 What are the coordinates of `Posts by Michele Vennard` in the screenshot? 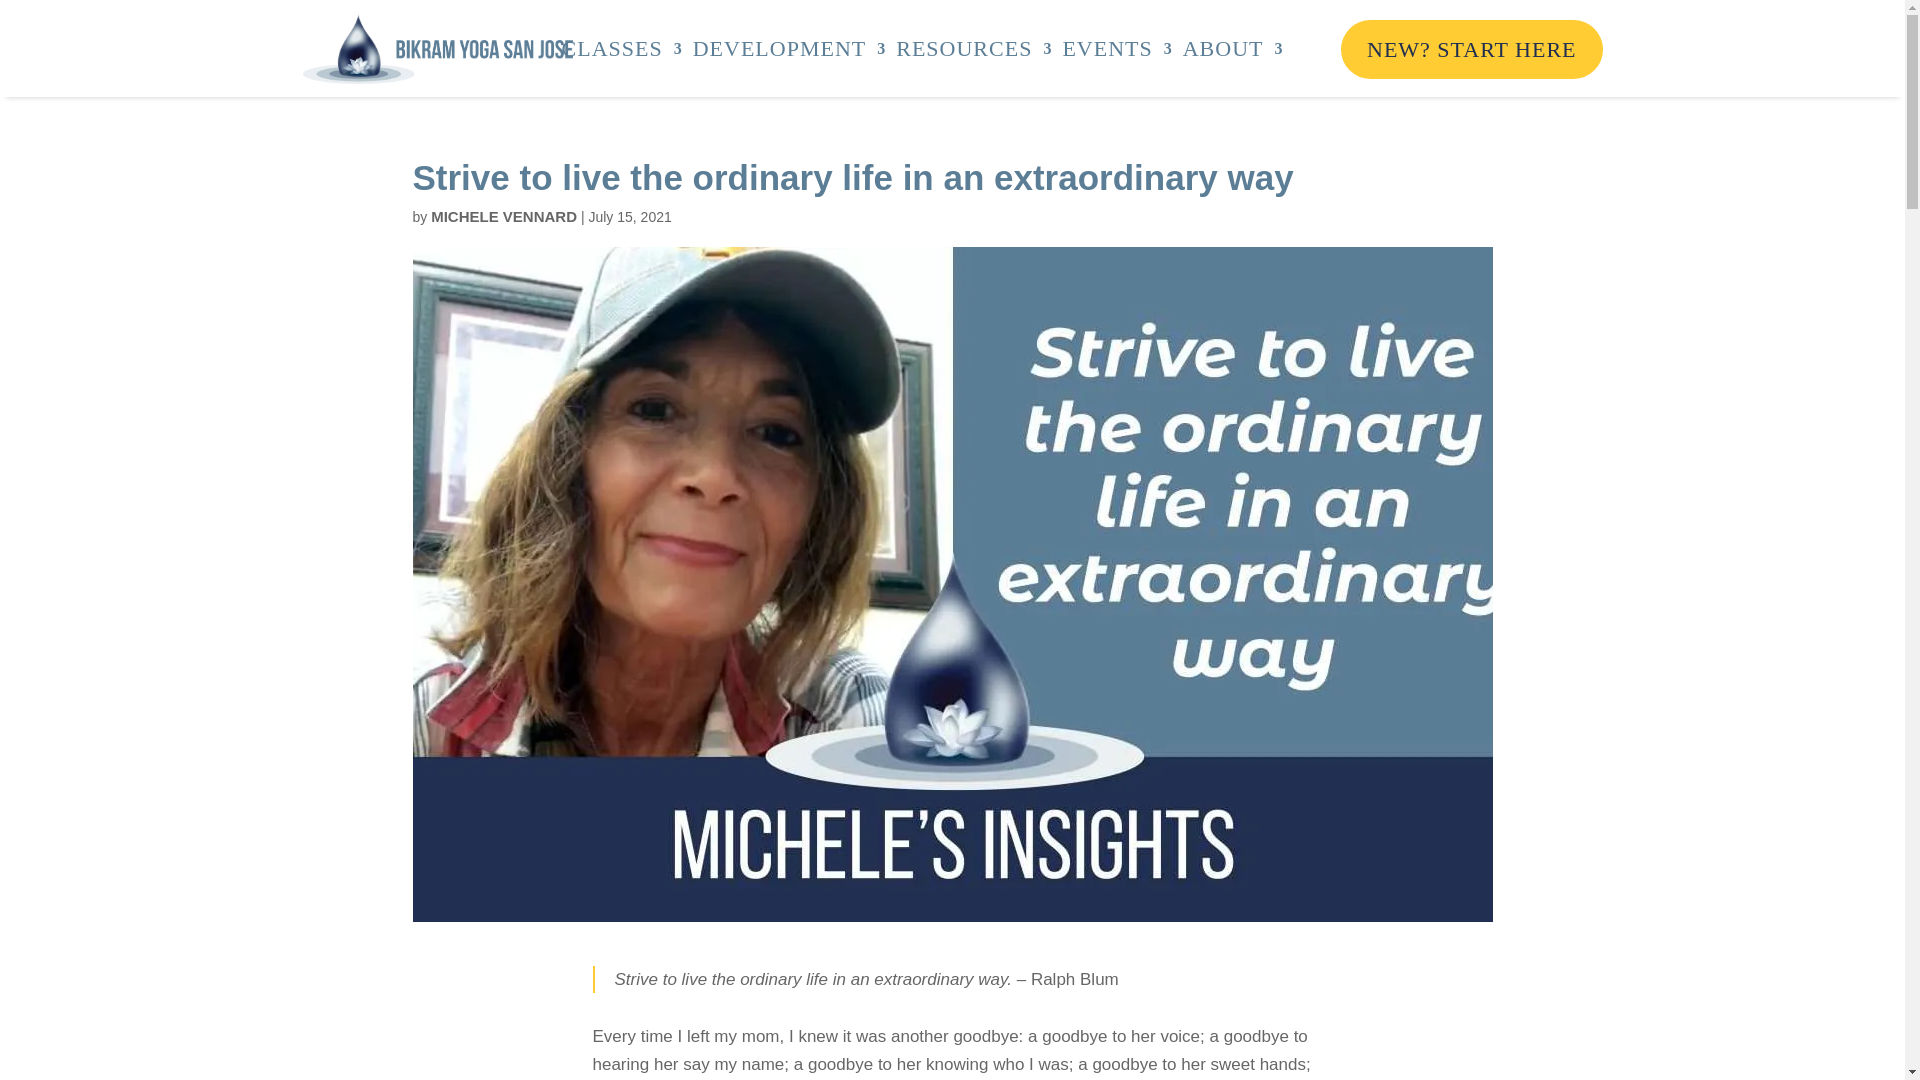 It's located at (504, 216).